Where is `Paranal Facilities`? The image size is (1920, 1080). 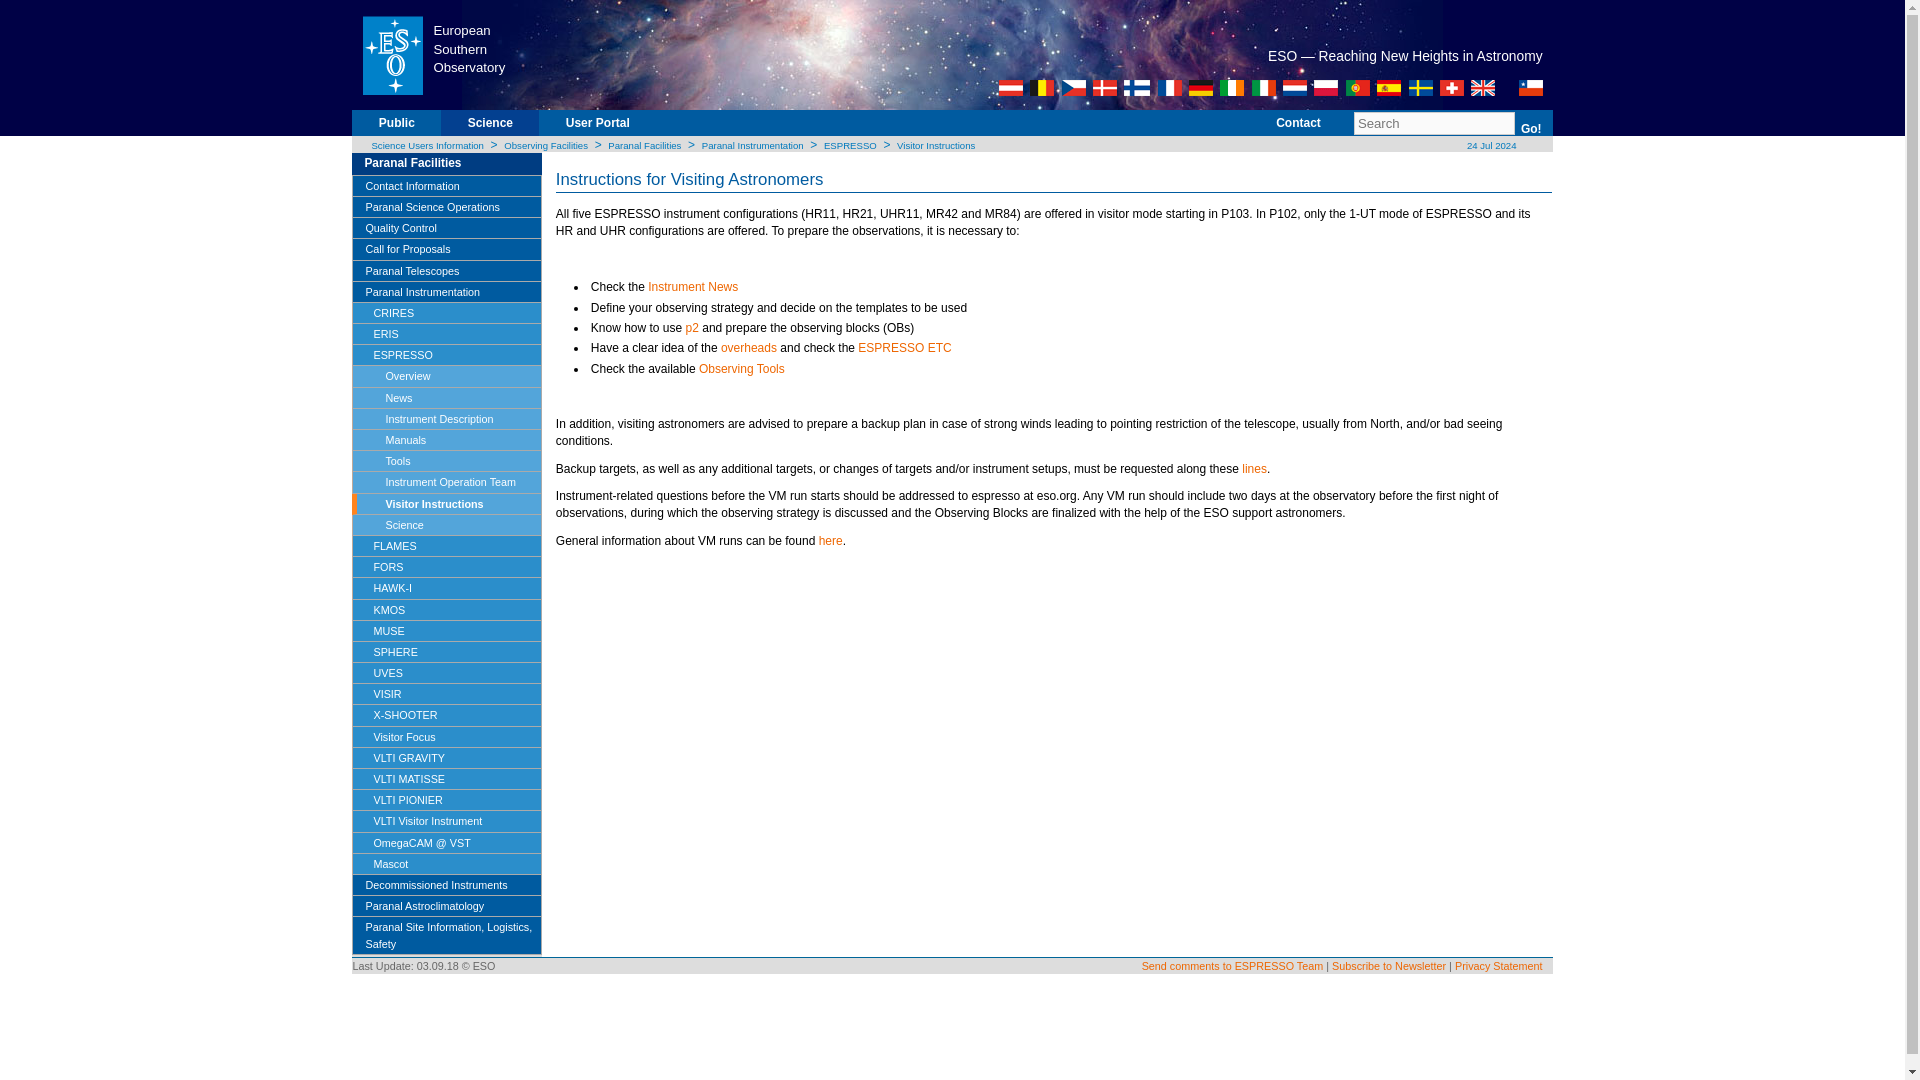 Paranal Facilities is located at coordinates (644, 146).